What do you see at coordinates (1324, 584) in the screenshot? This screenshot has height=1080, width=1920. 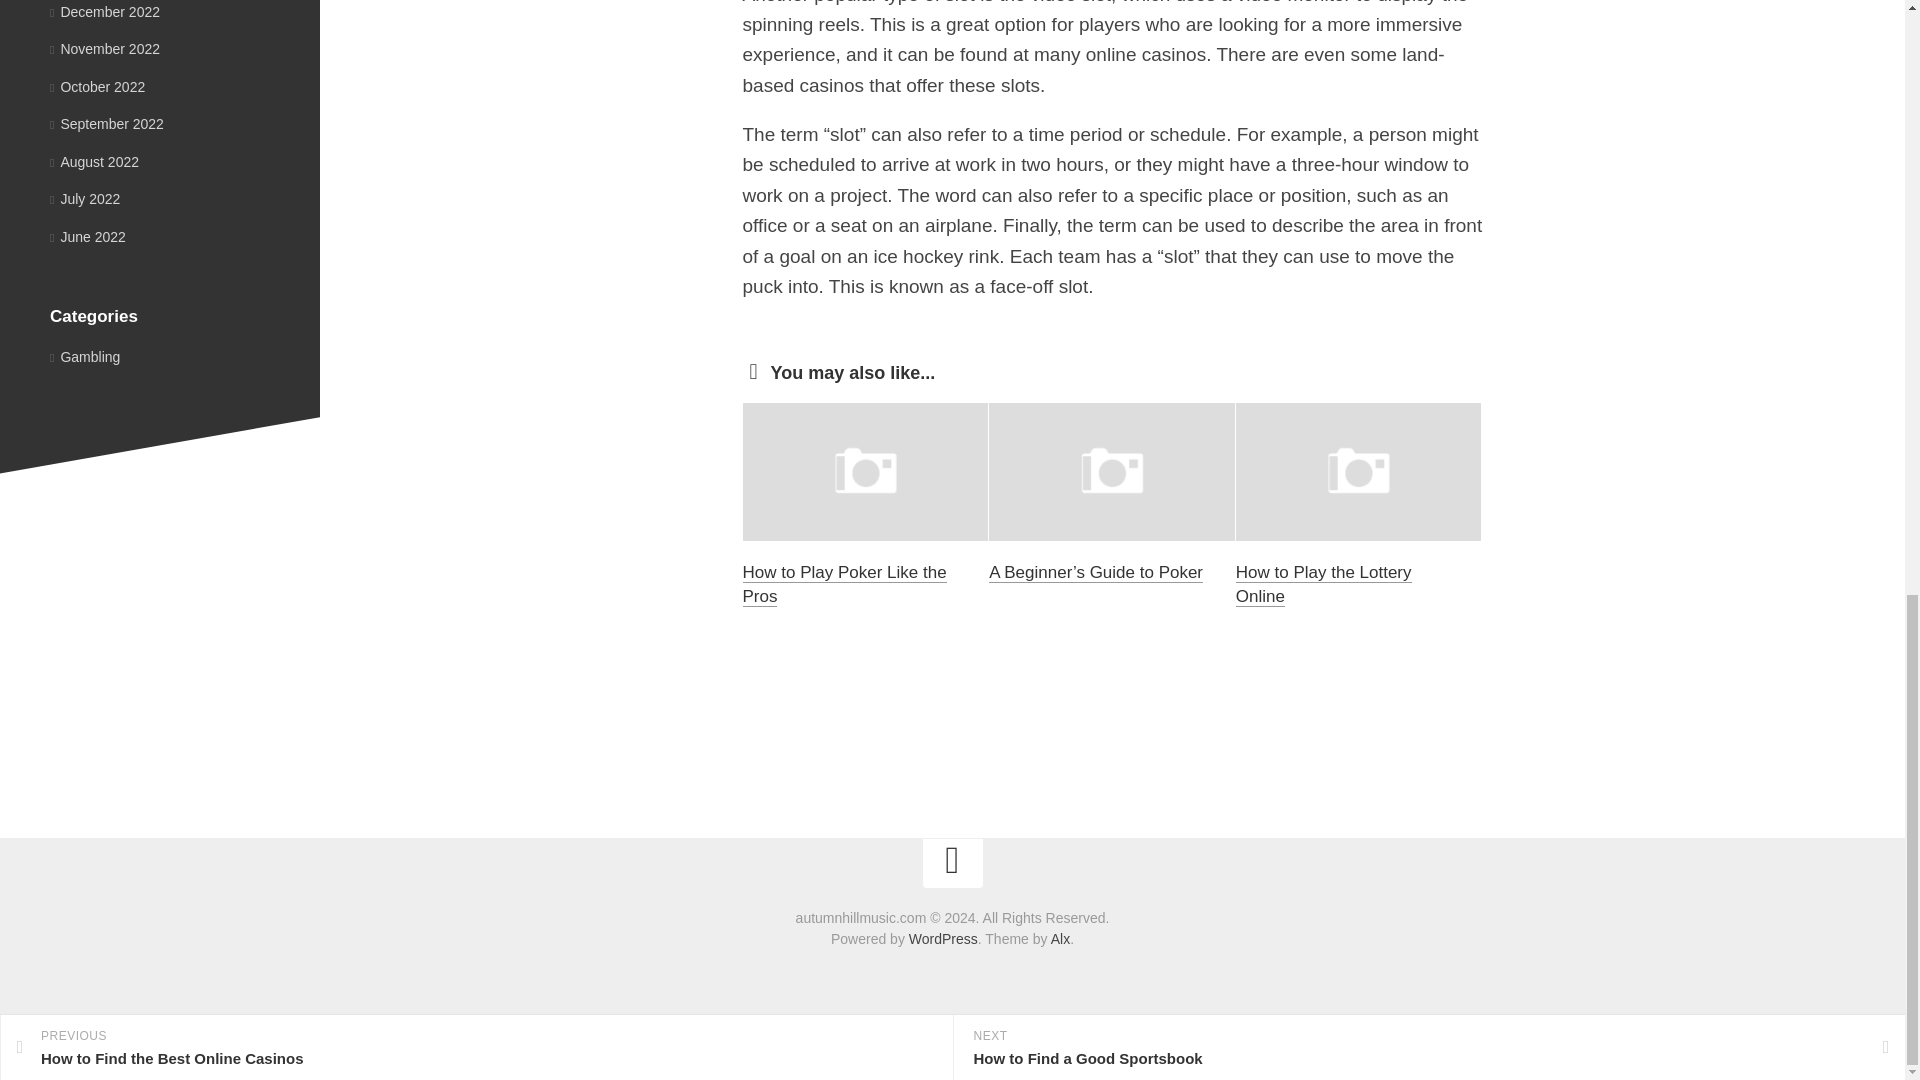 I see `How to Play the Lottery Online` at bounding box center [1324, 584].